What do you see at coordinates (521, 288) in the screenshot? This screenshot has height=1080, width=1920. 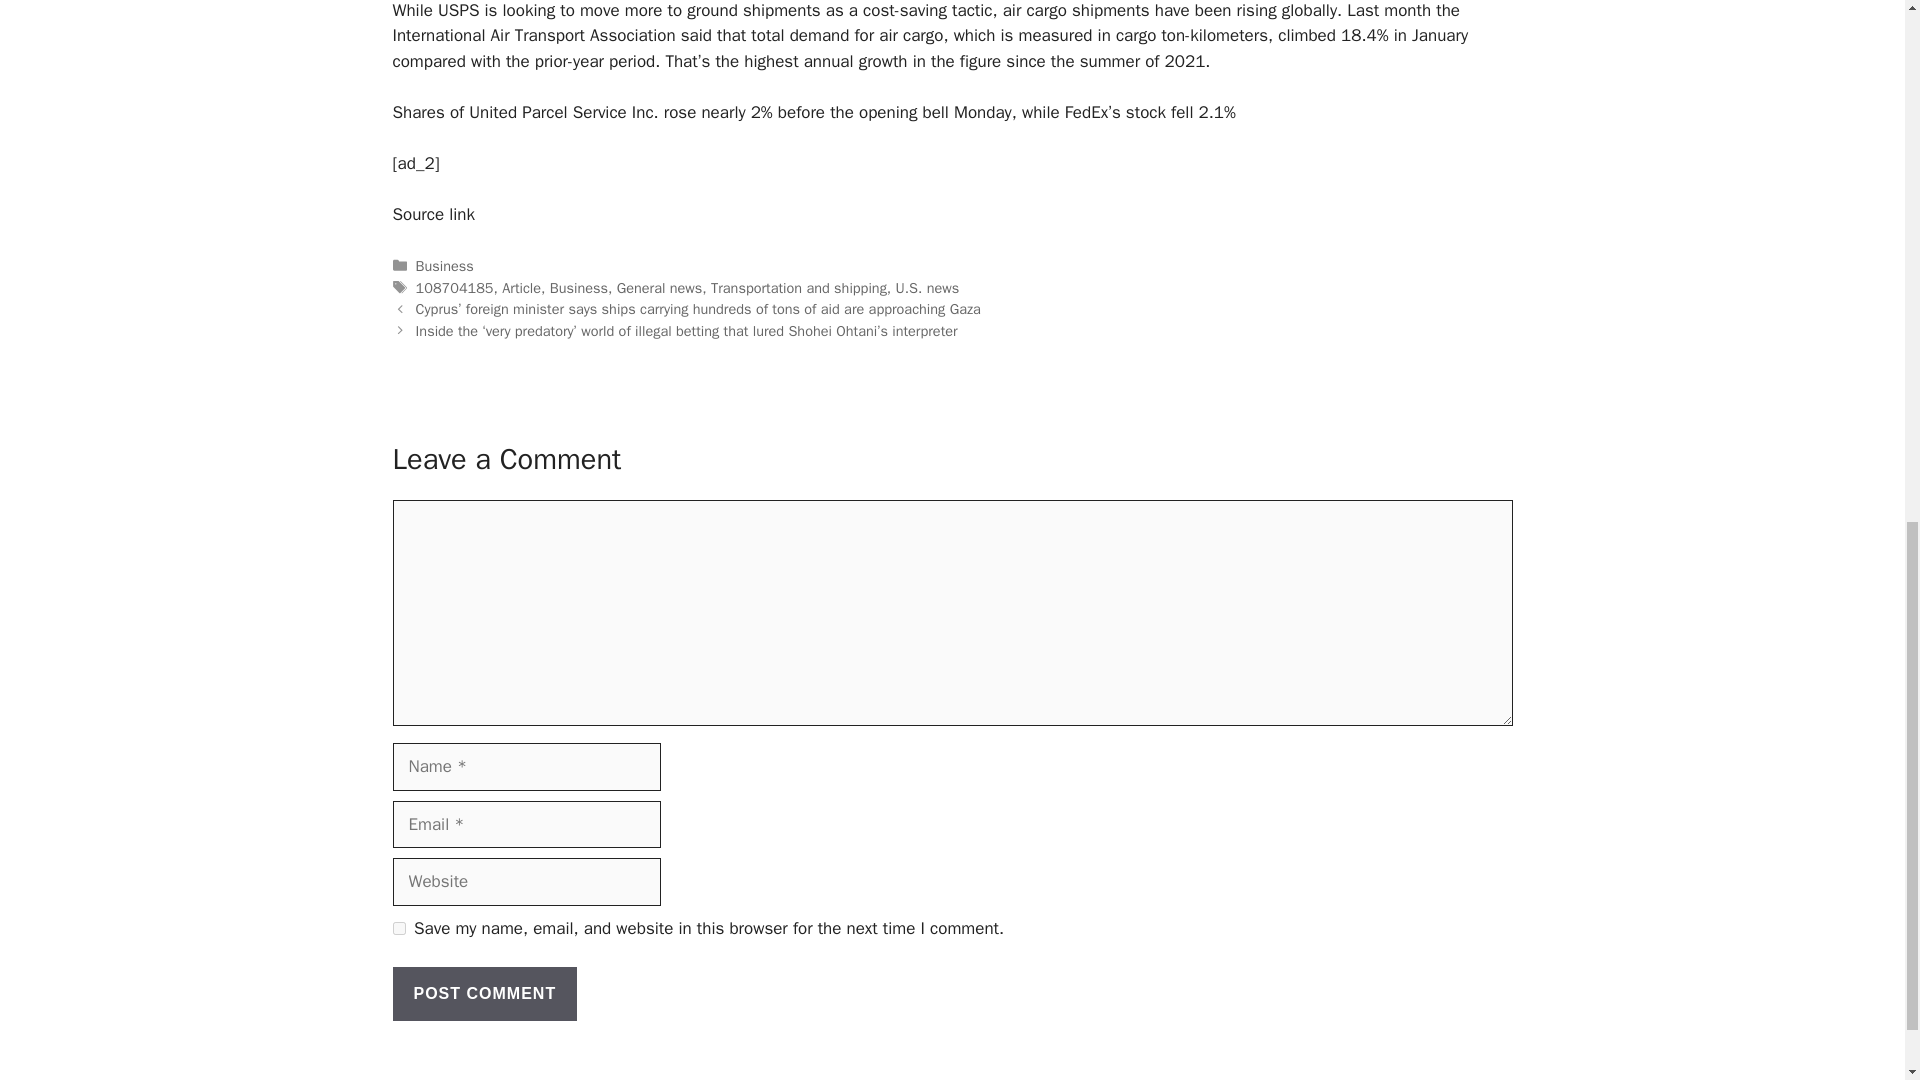 I see `Article` at bounding box center [521, 288].